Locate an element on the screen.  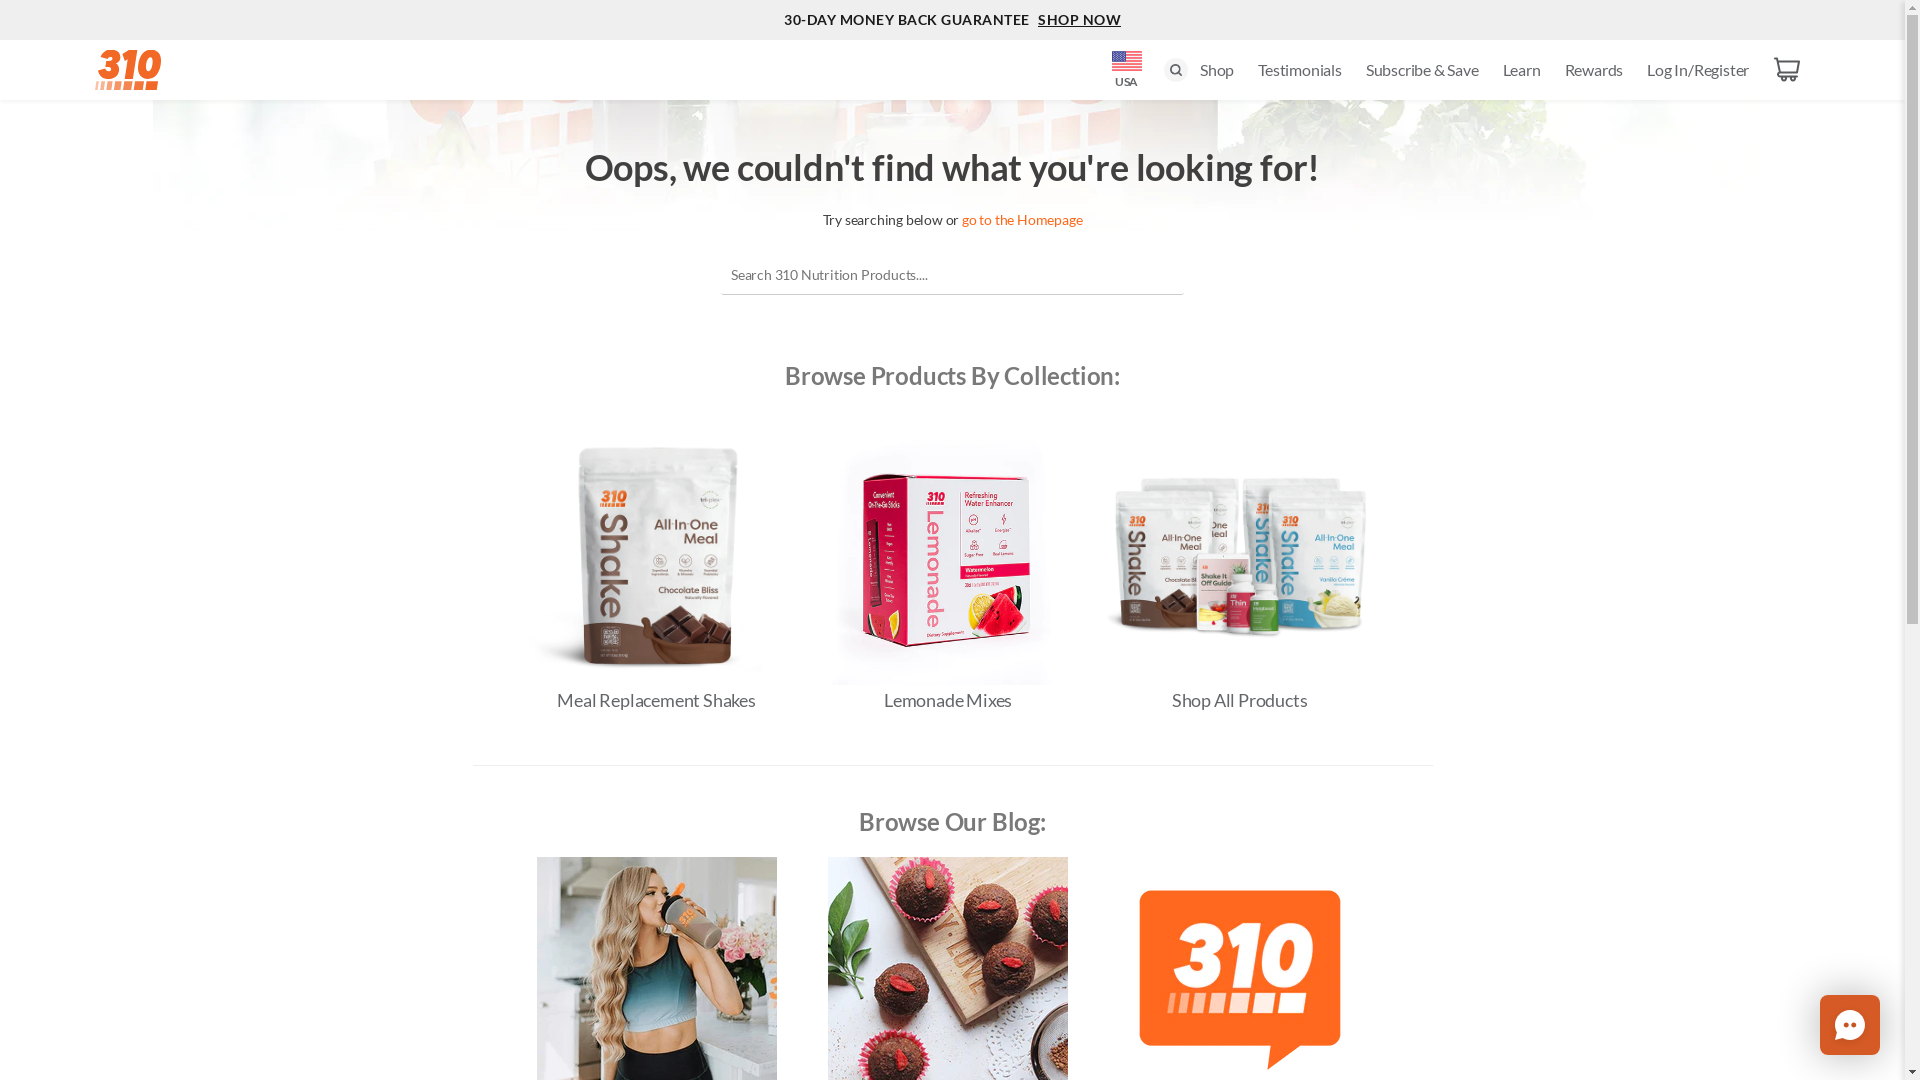
Search is located at coordinates (1176, 70).